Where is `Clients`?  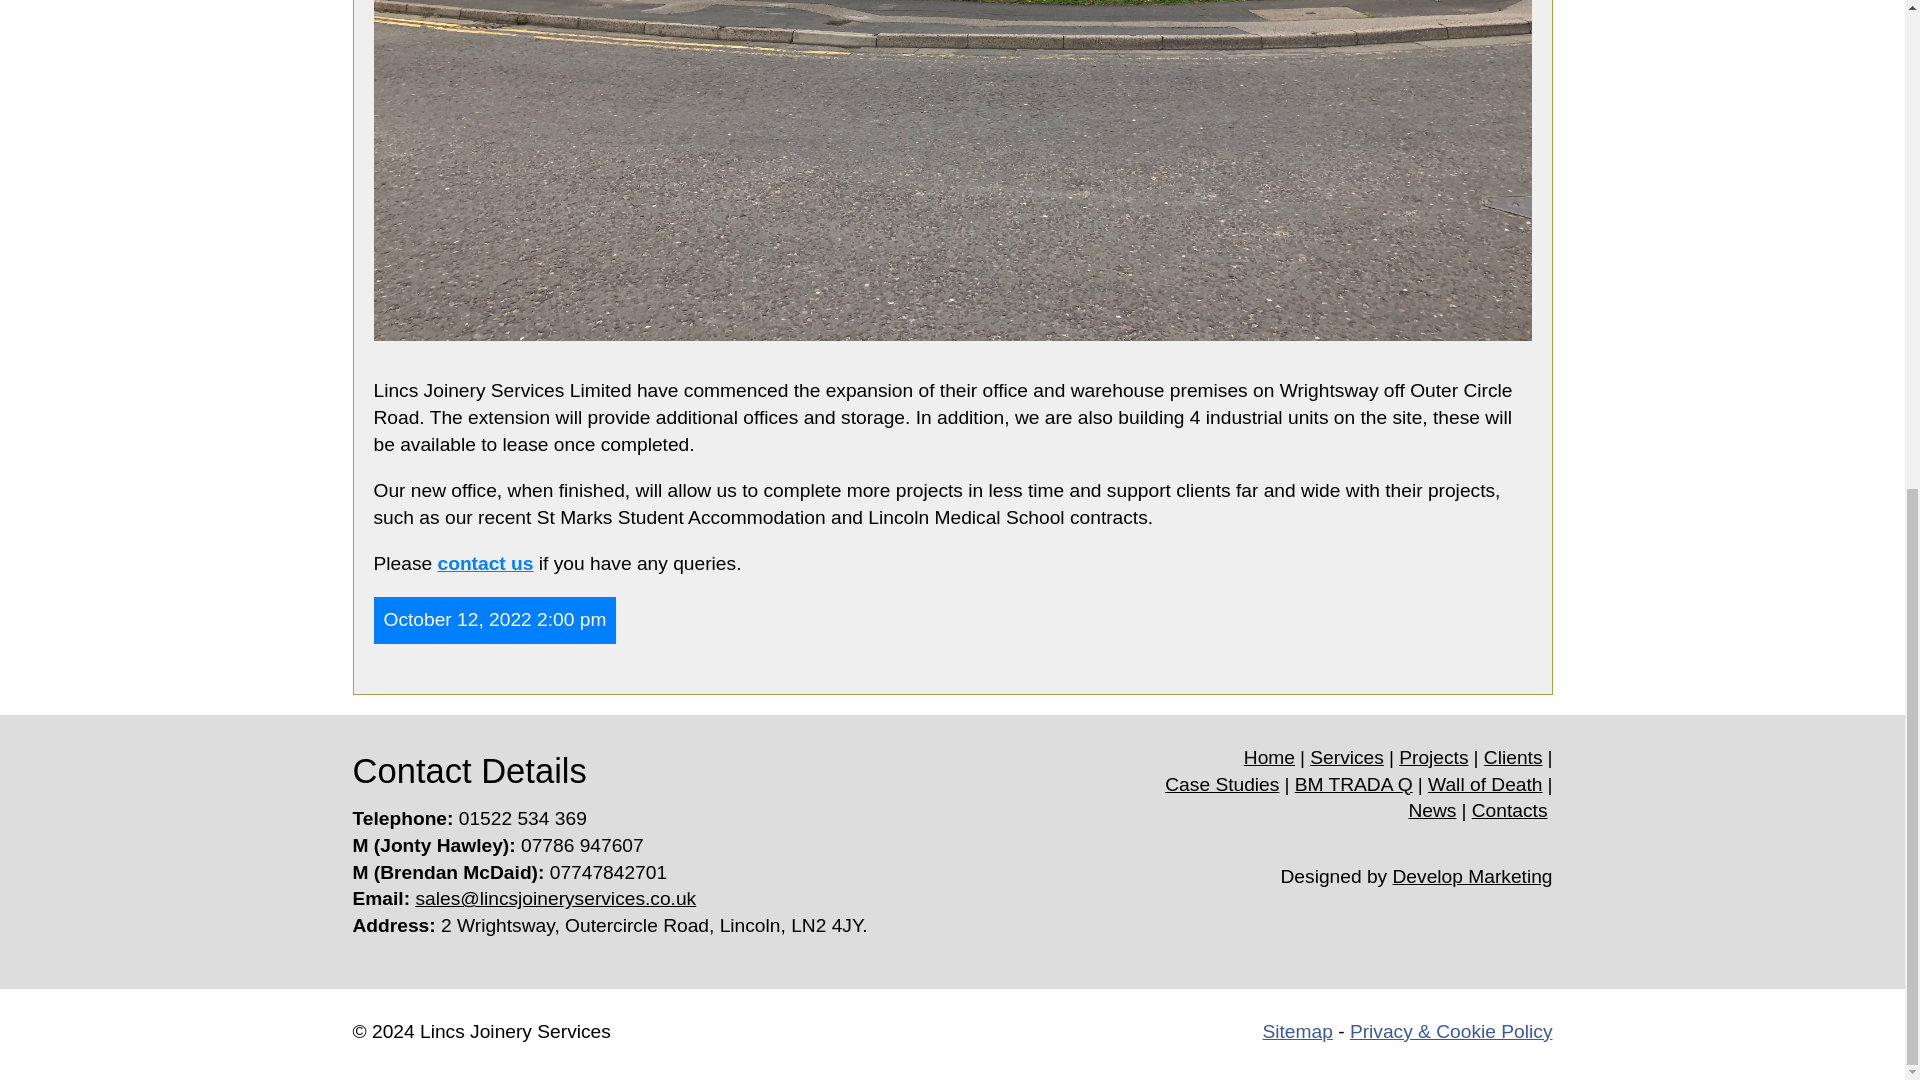
Clients is located at coordinates (1514, 758).